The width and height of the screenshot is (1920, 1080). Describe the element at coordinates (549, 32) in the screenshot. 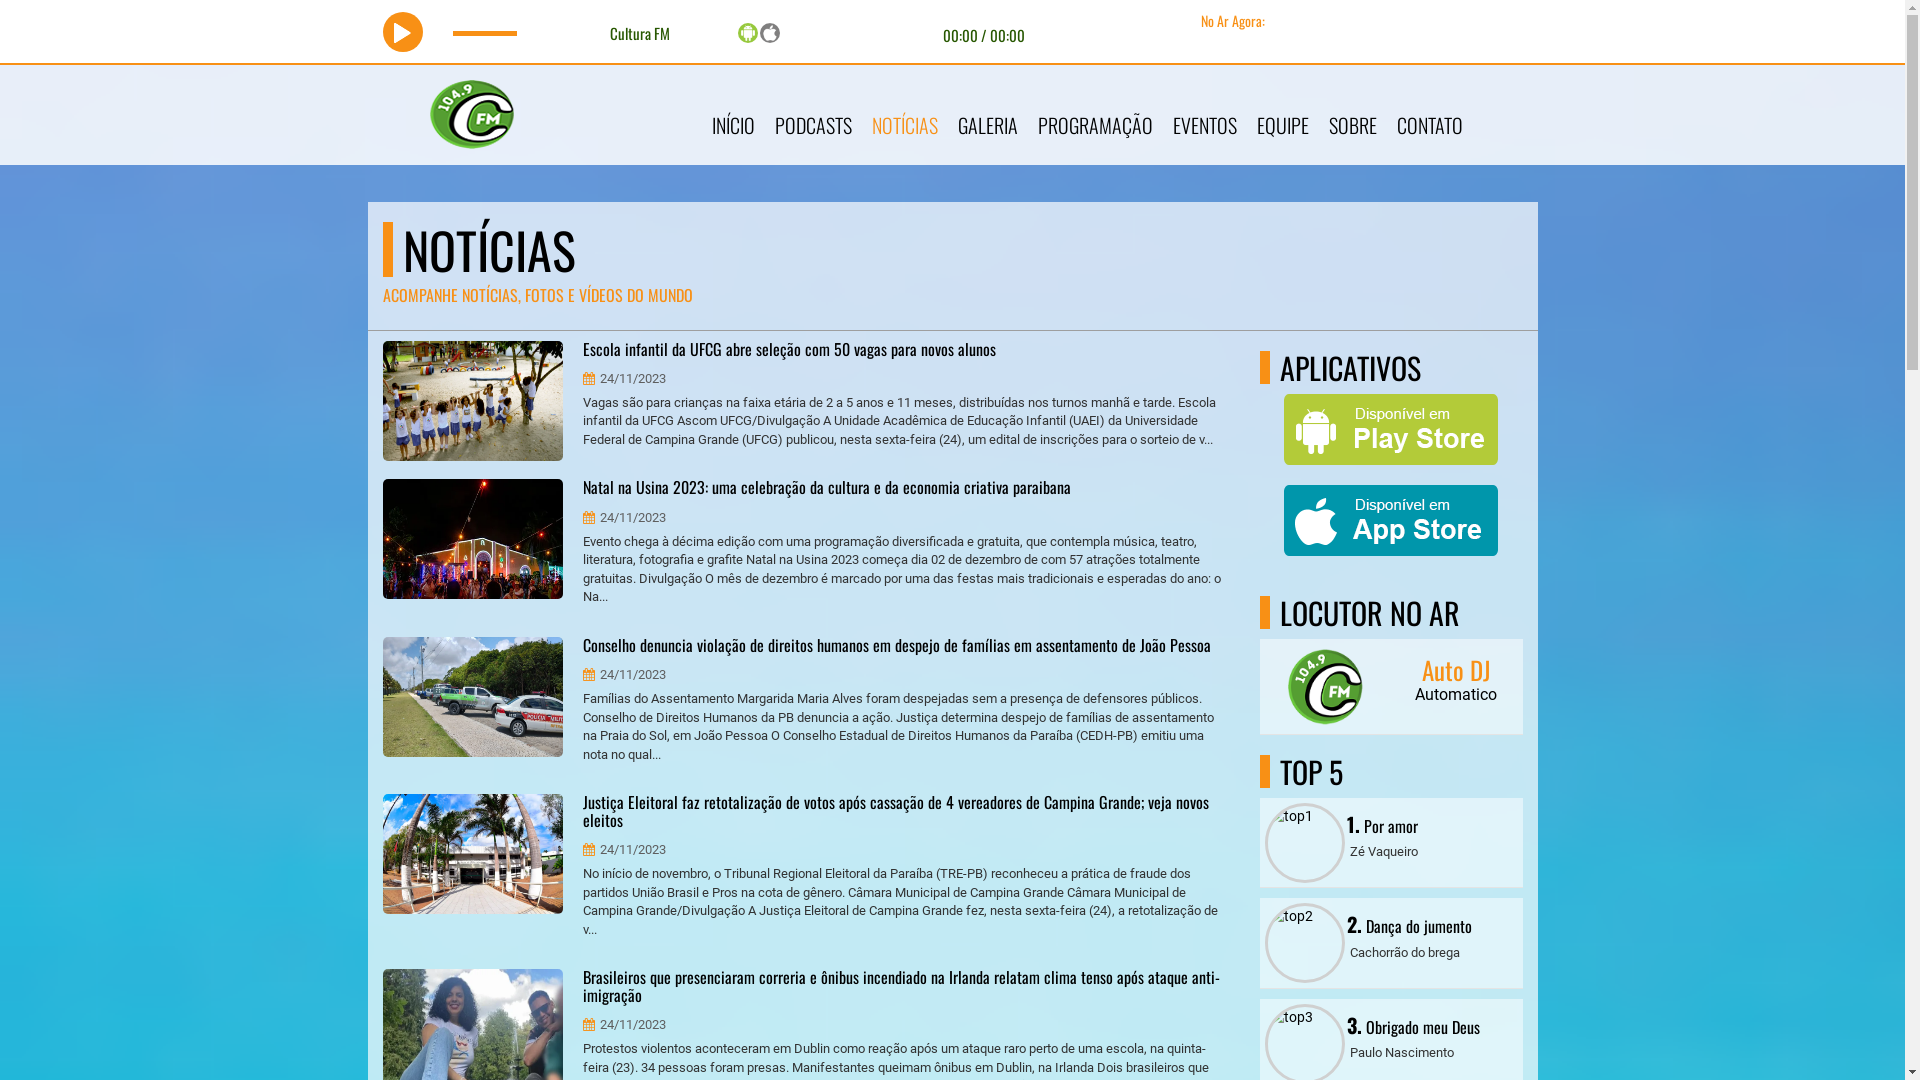

I see `max volume` at that location.